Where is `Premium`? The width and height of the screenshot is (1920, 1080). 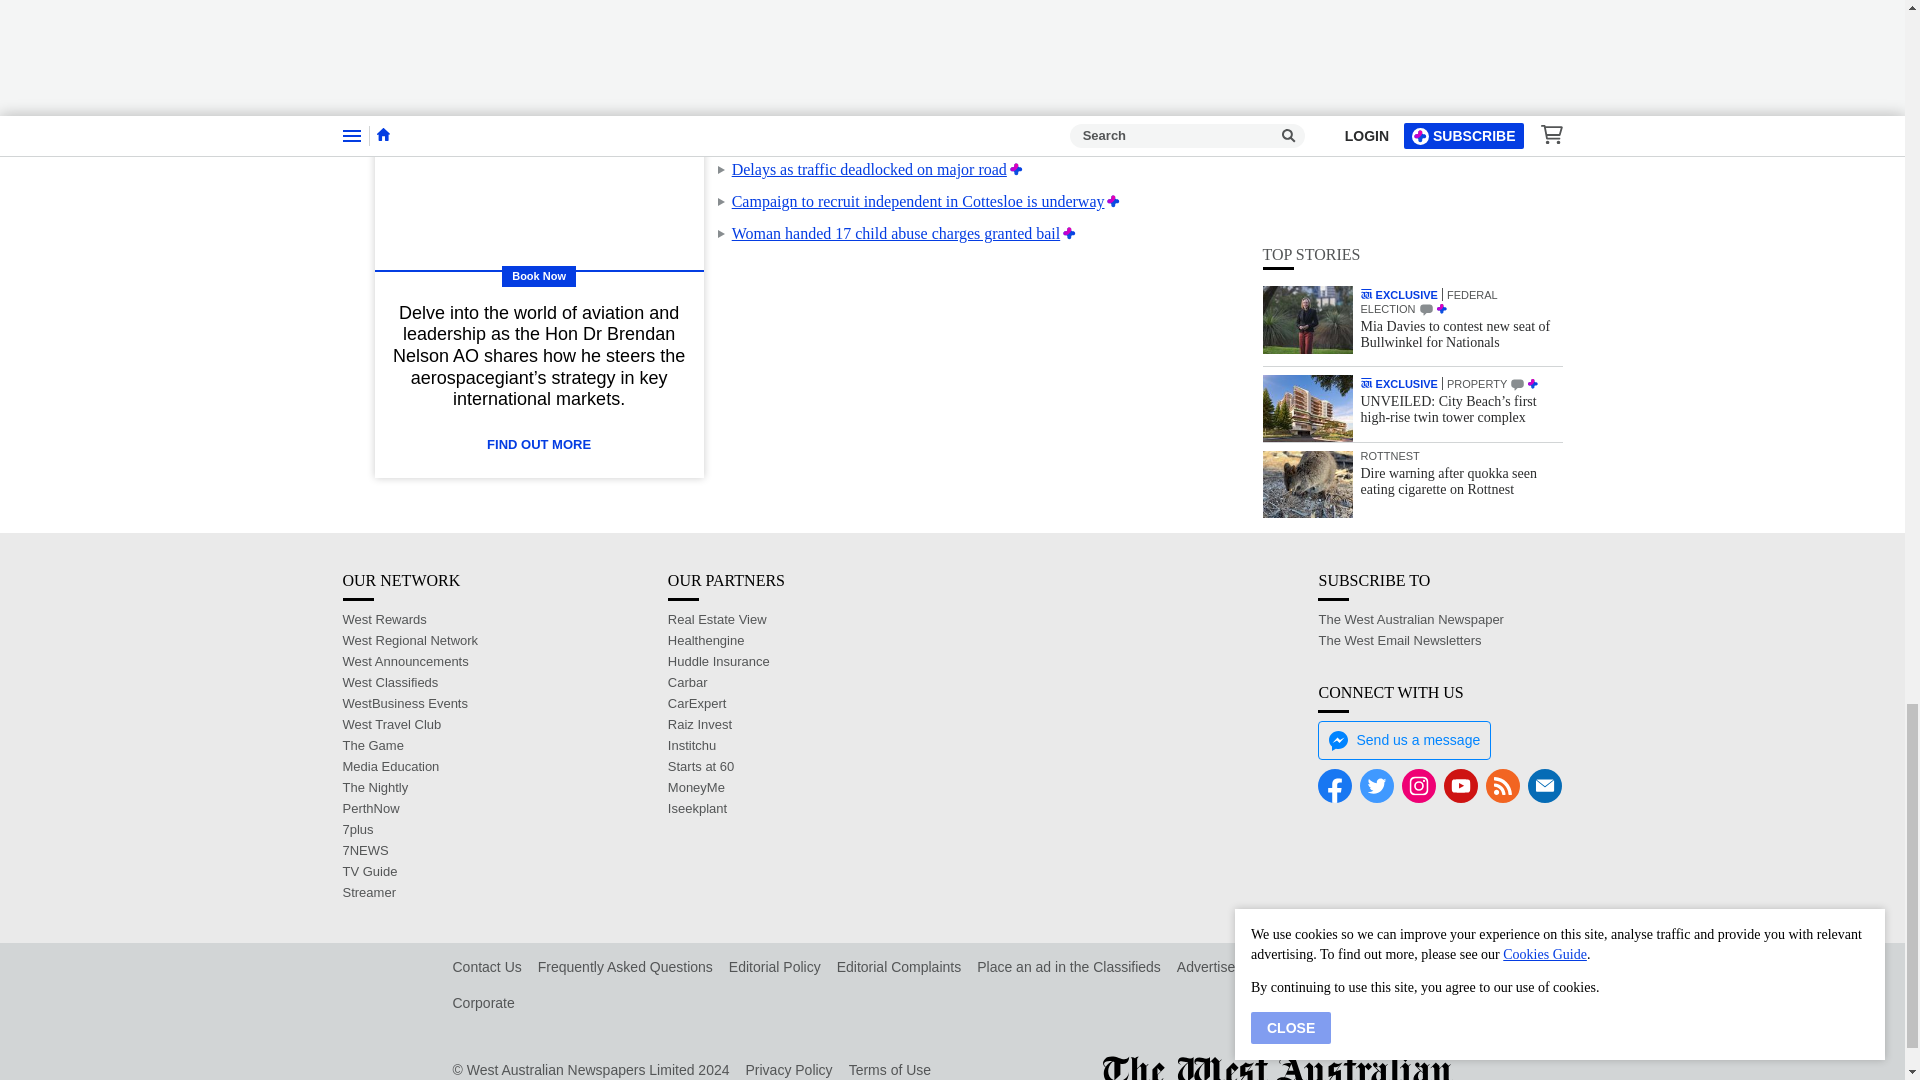 Premium is located at coordinates (988, 73).